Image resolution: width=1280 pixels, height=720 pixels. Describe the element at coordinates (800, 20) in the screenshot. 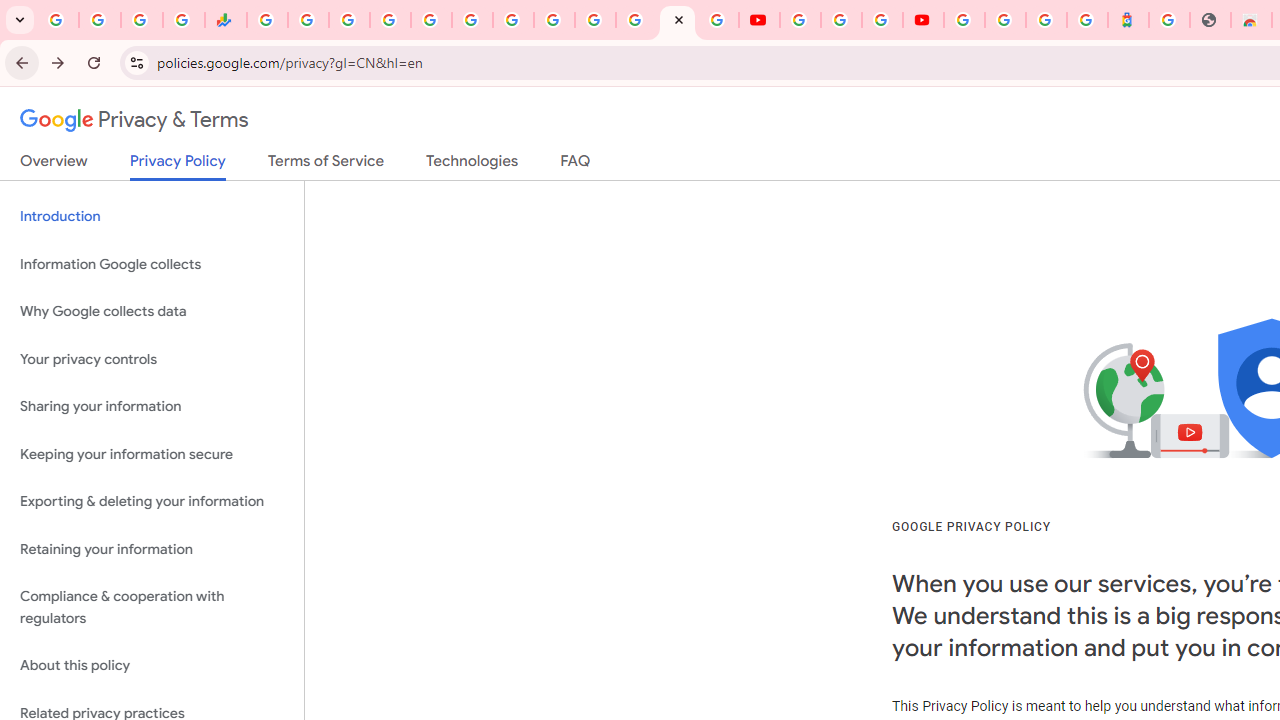

I see `YouTube` at that location.